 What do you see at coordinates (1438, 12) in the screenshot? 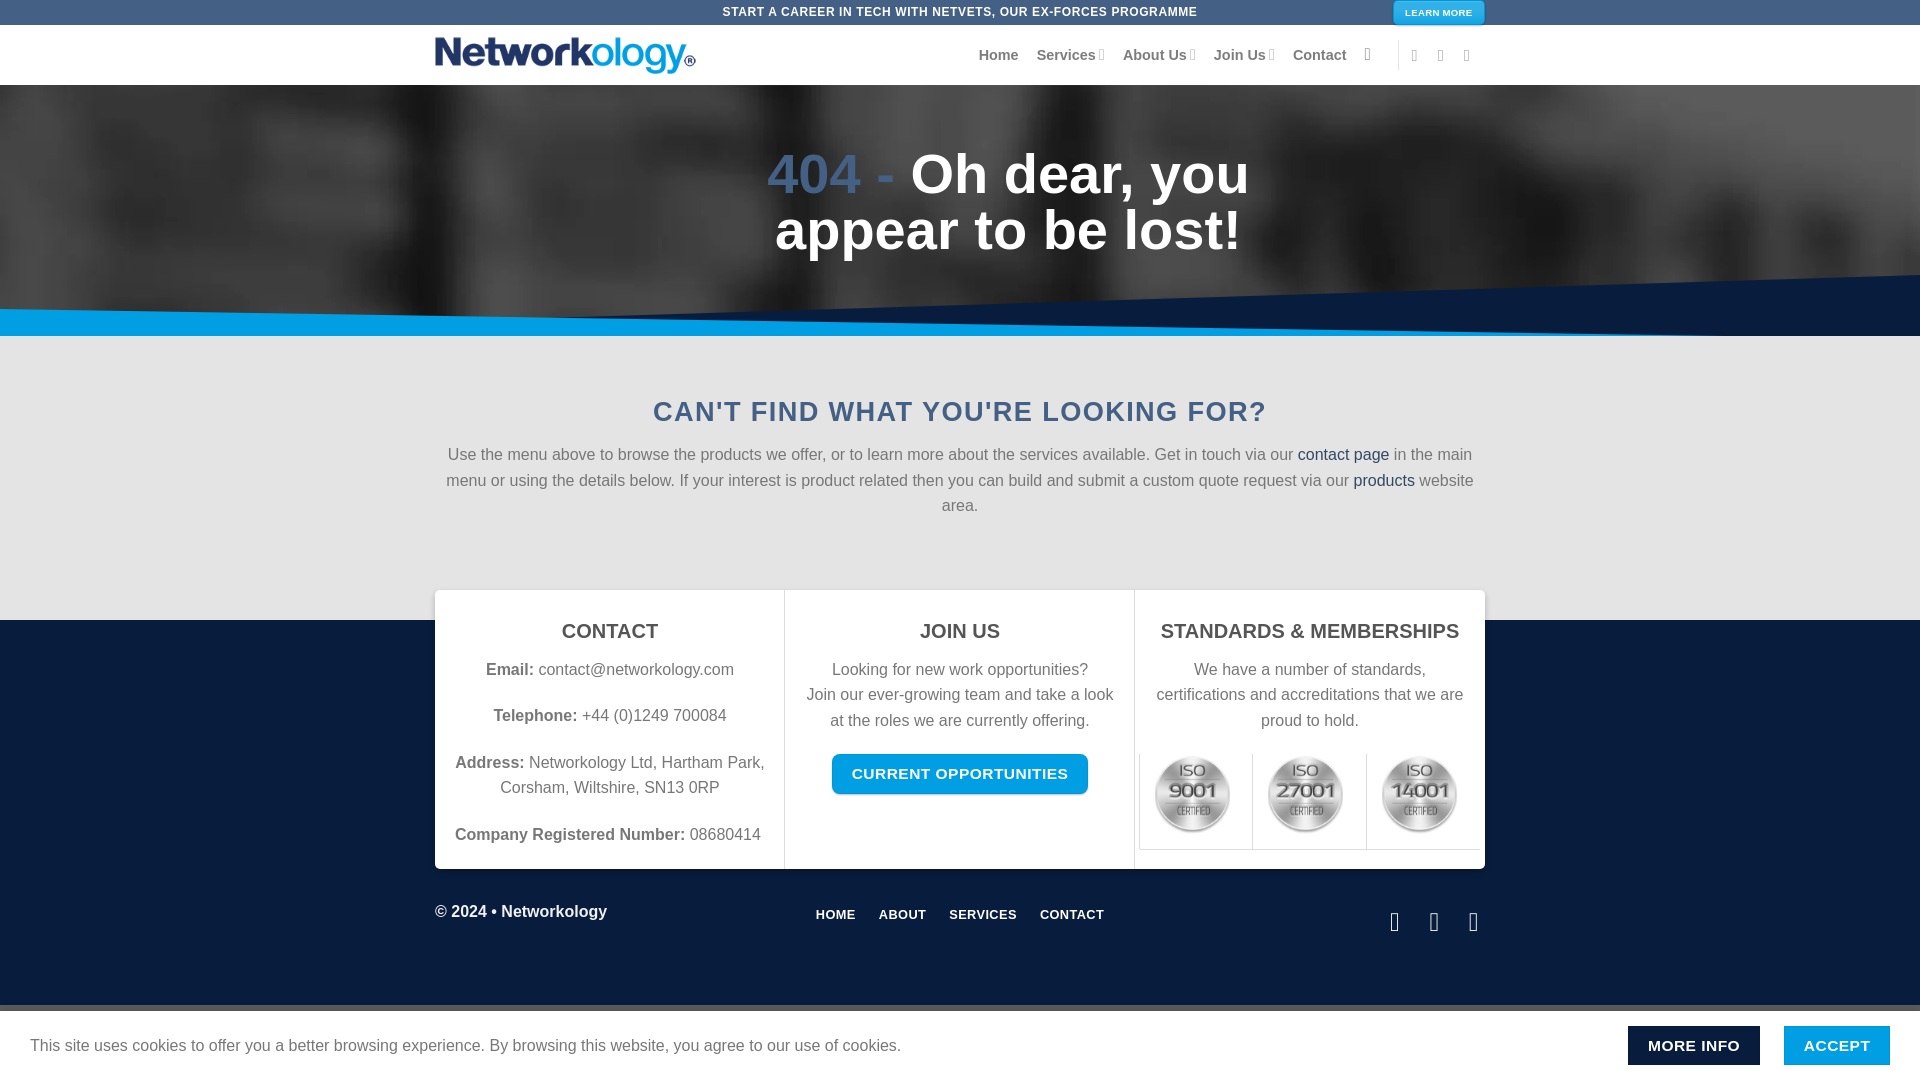
I see `LEARN MORE` at bounding box center [1438, 12].